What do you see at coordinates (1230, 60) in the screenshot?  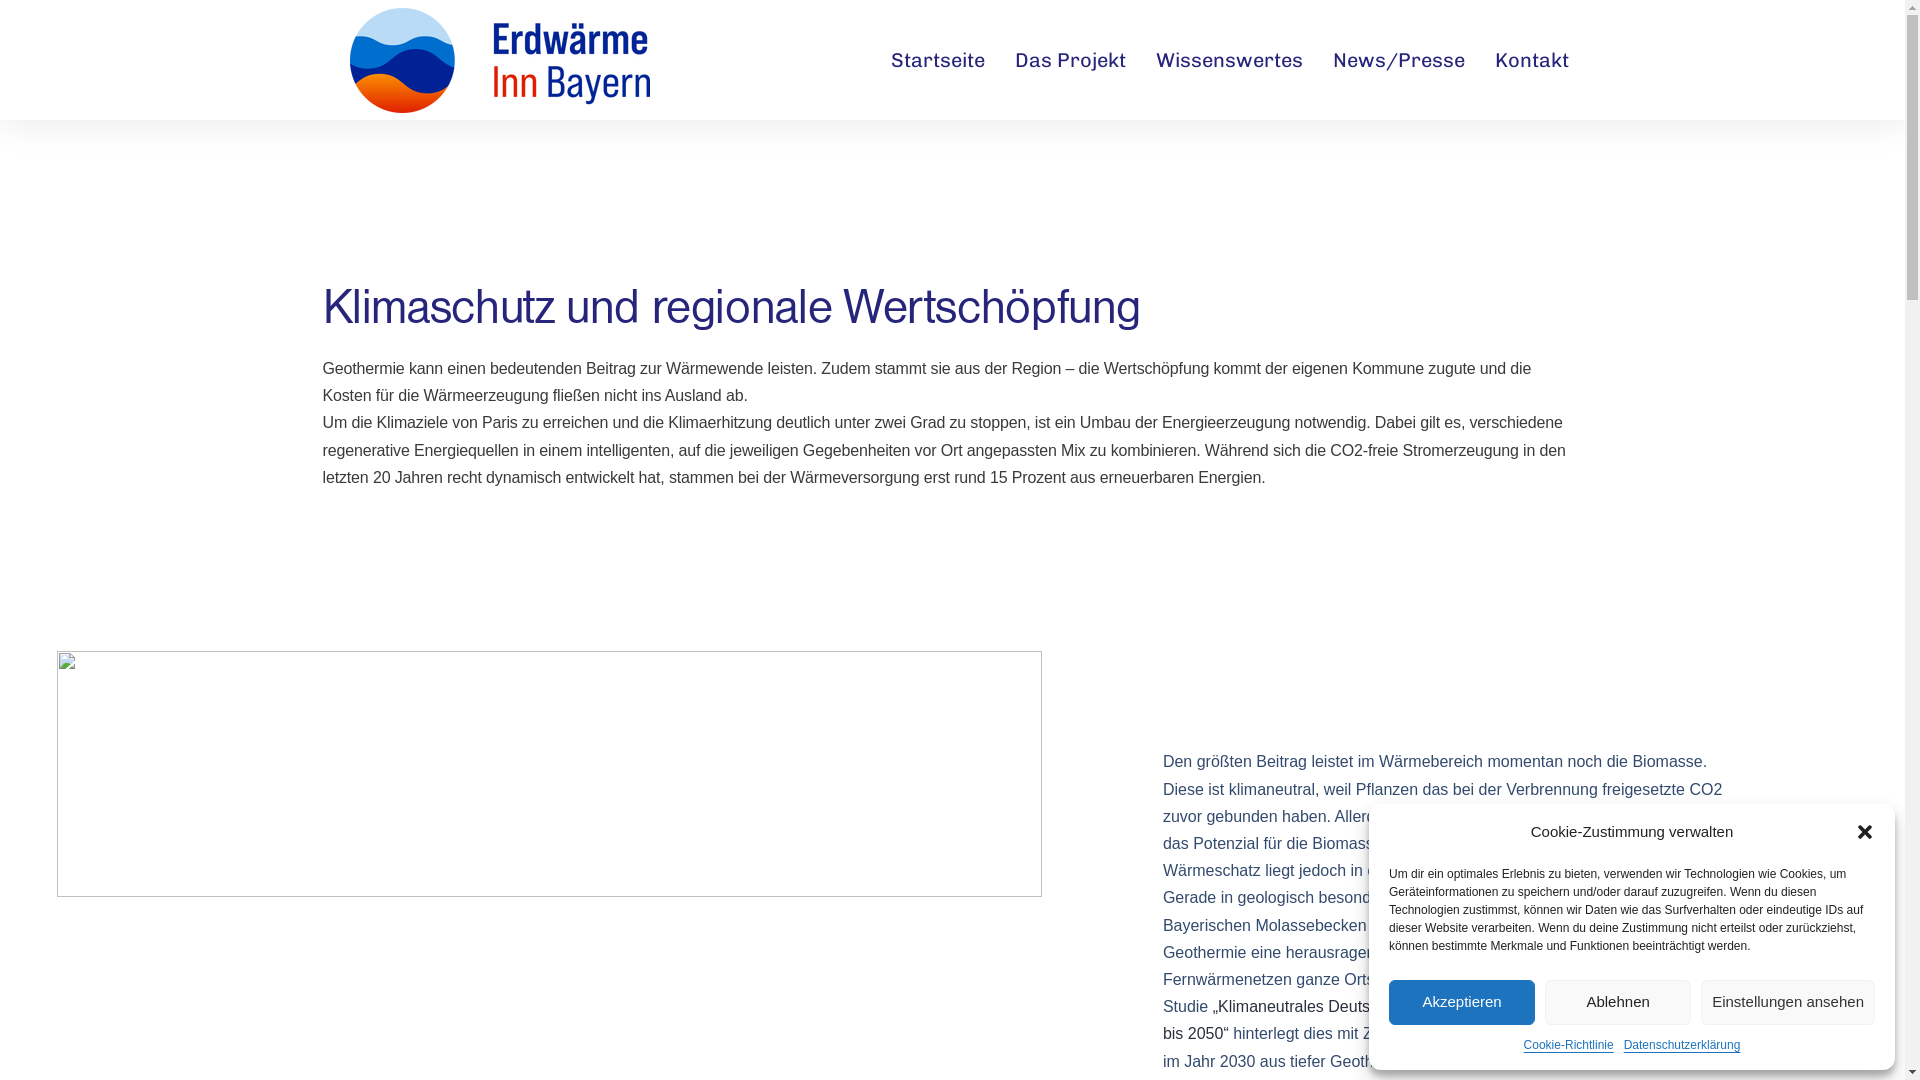 I see `Wissenswertes` at bounding box center [1230, 60].